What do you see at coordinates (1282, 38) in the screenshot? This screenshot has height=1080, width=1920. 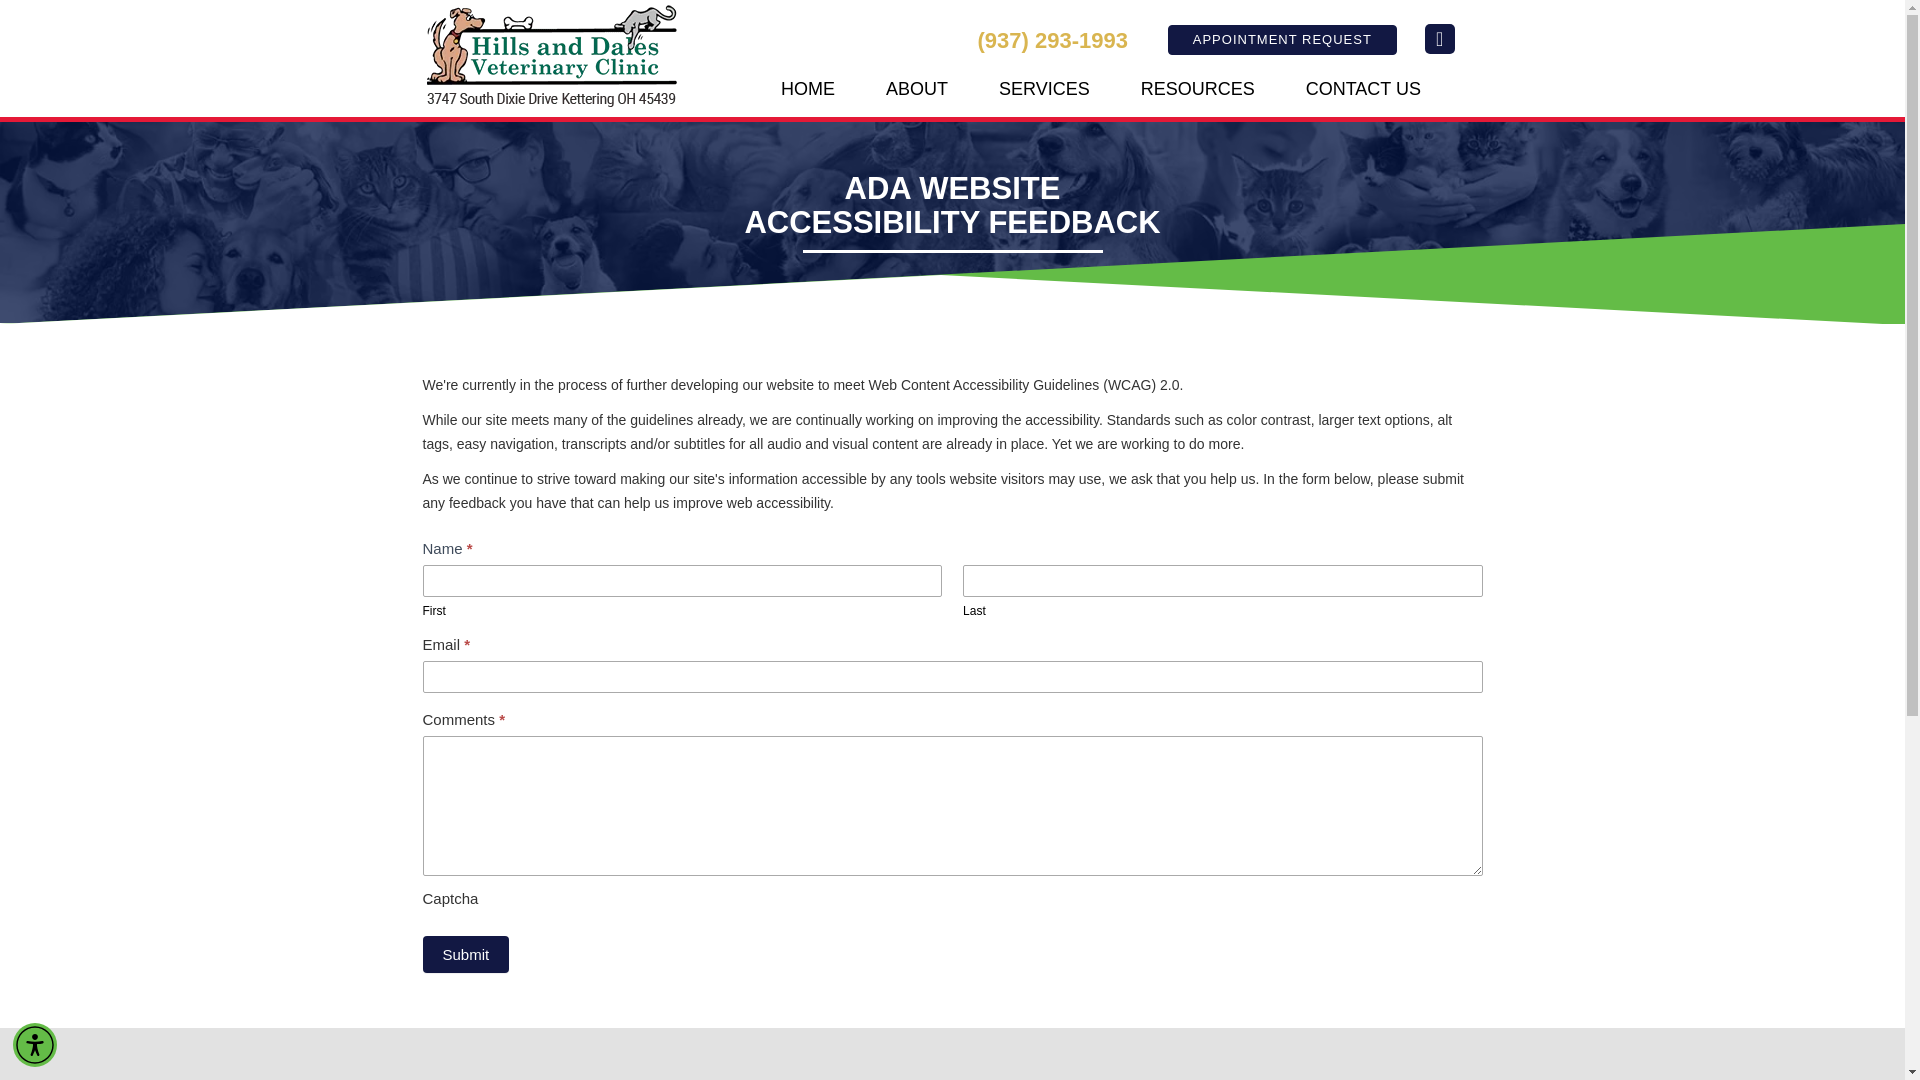 I see `APPOINTMENT REQUEST` at bounding box center [1282, 38].